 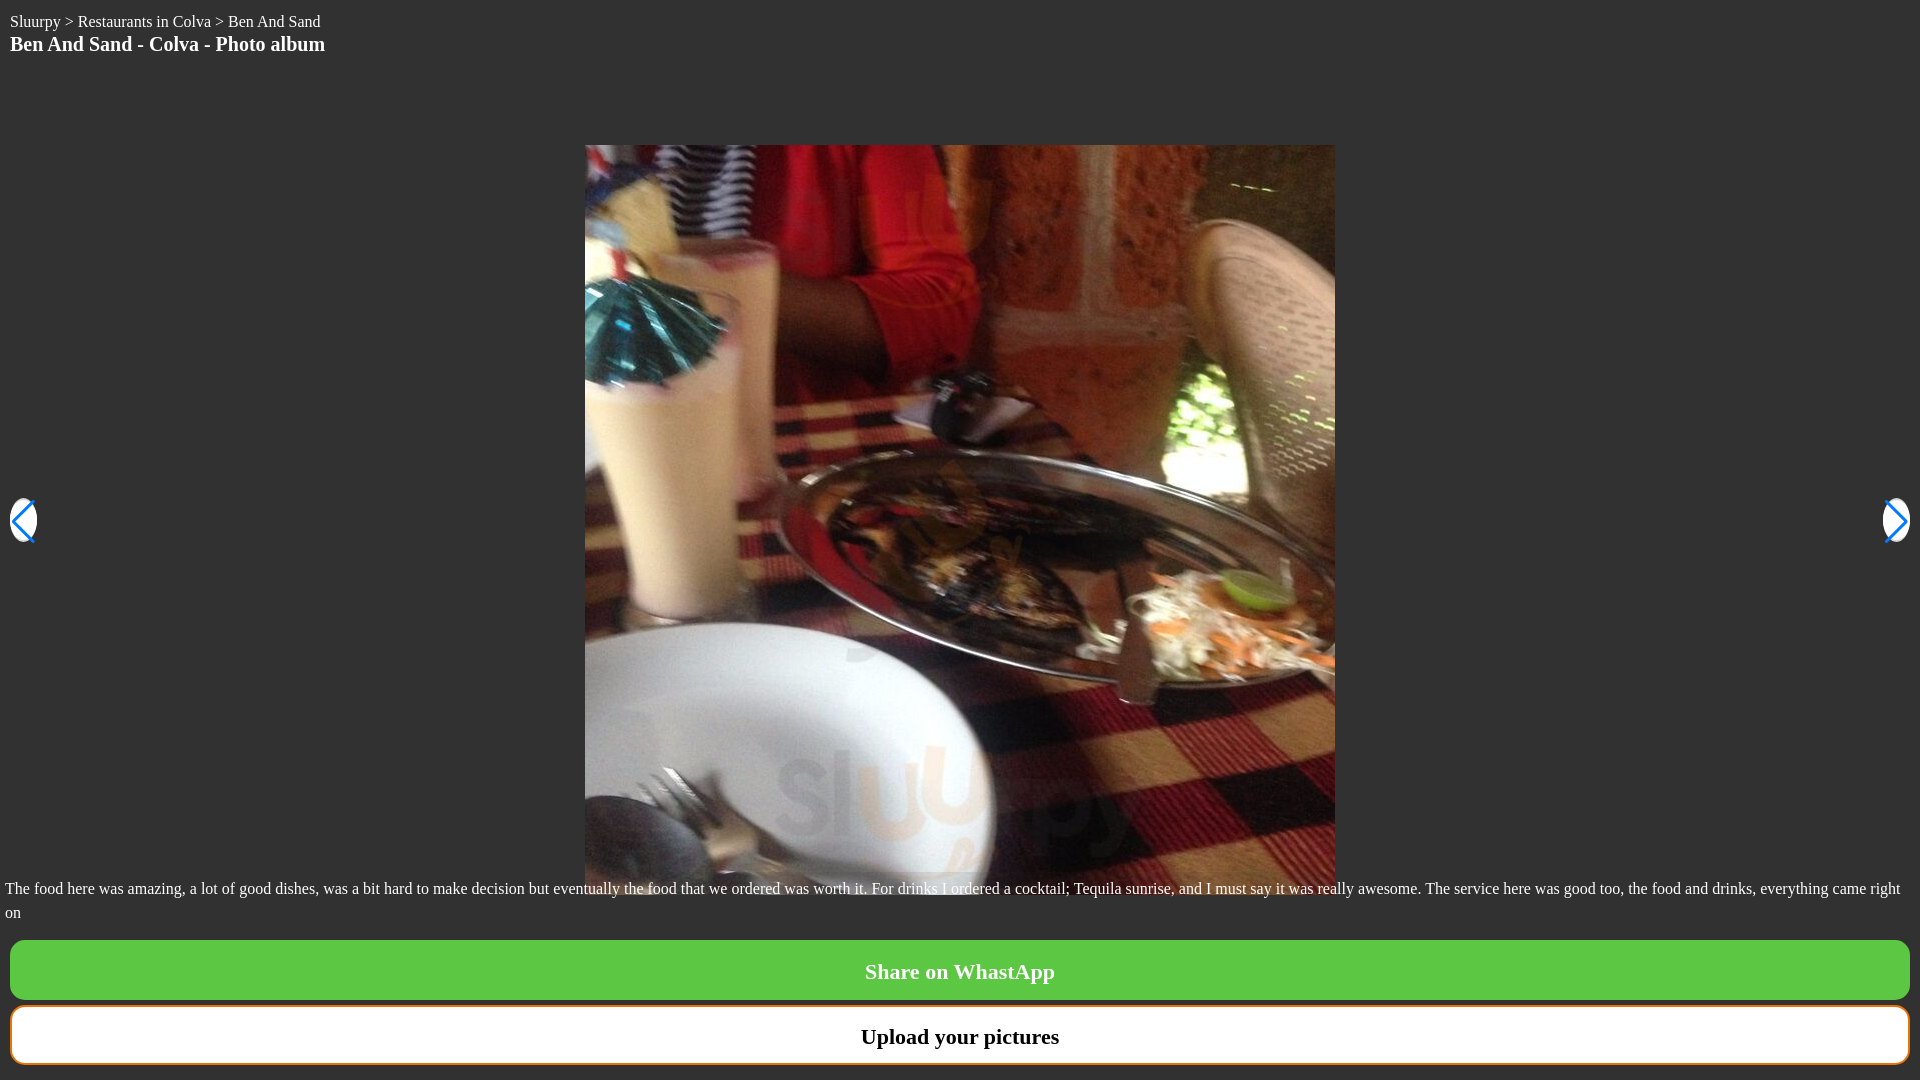 What do you see at coordinates (274, 21) in the screenshot?
I see `Ben And Sand` at bounding box center [274, 21].